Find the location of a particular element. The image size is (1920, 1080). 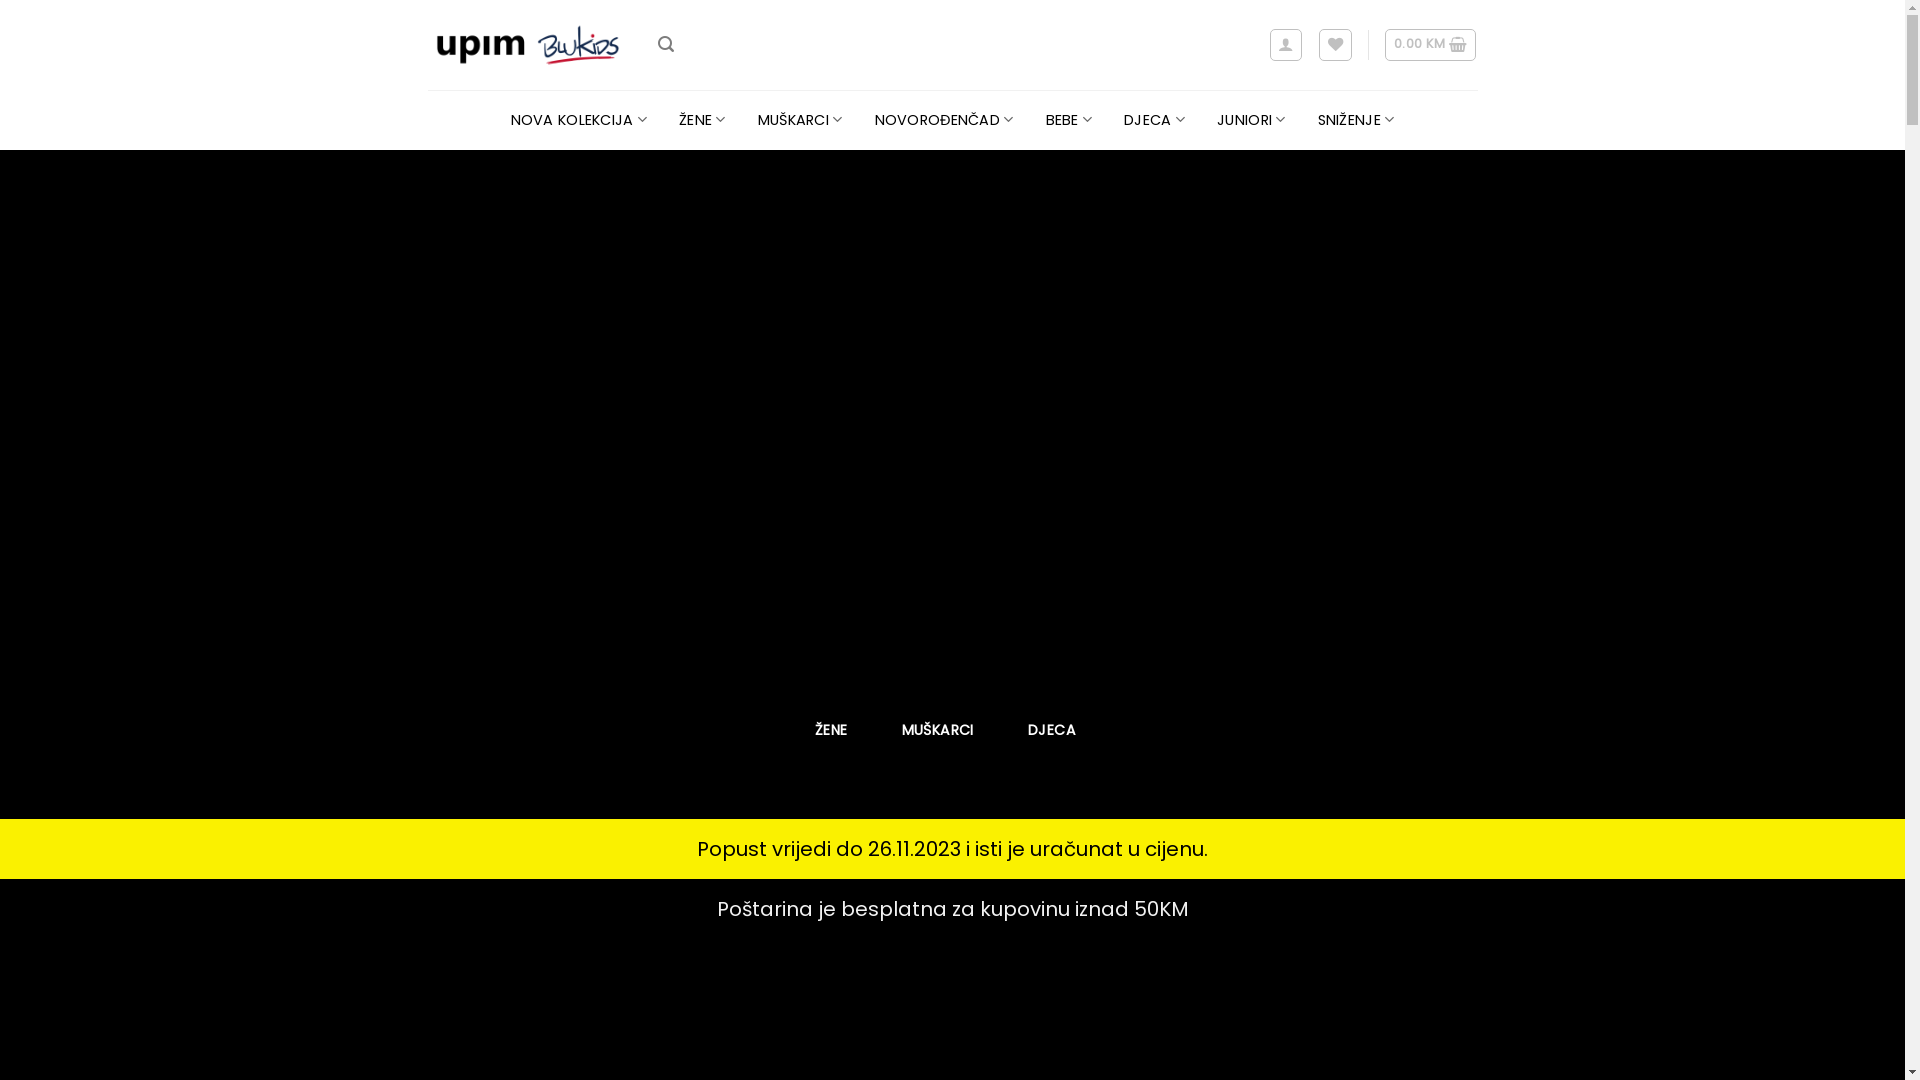

Skip to content is located at coordinates (0, 0).